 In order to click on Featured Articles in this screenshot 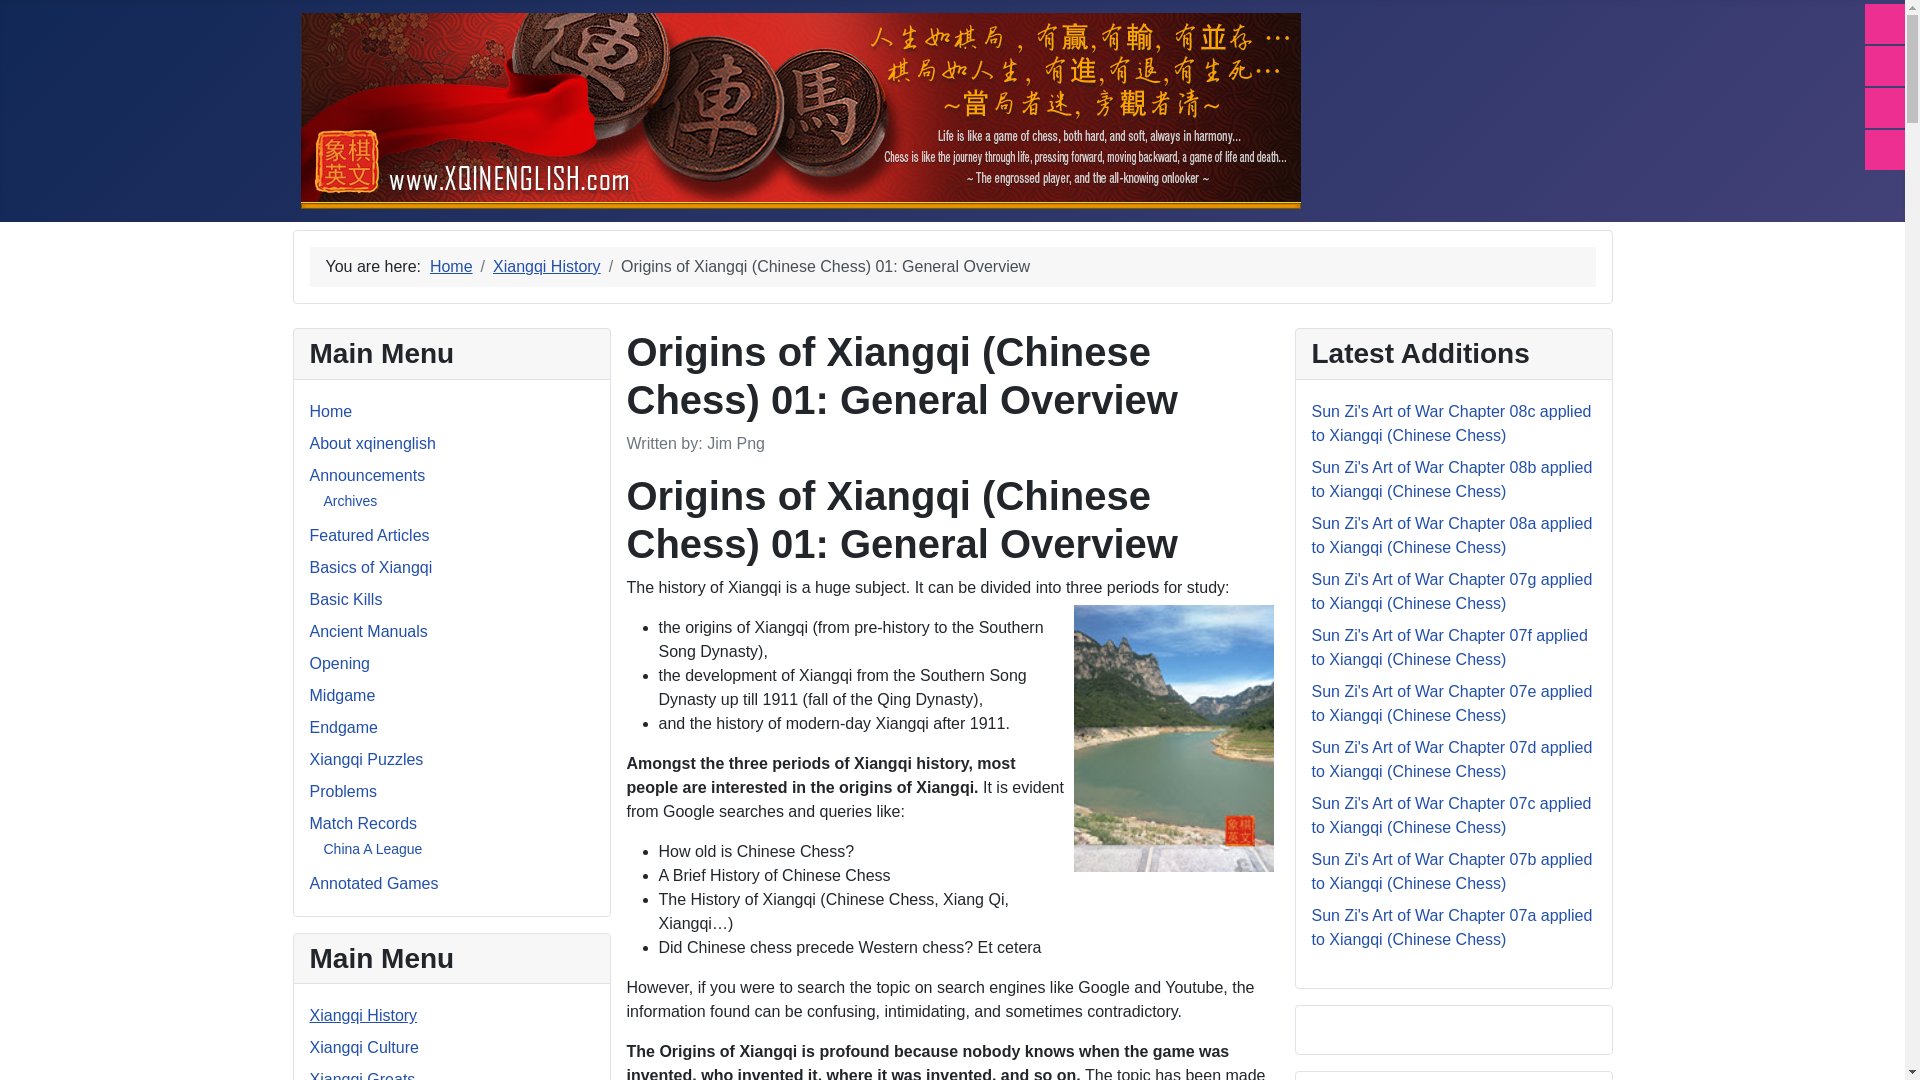, I will do `click(370, 536)`.